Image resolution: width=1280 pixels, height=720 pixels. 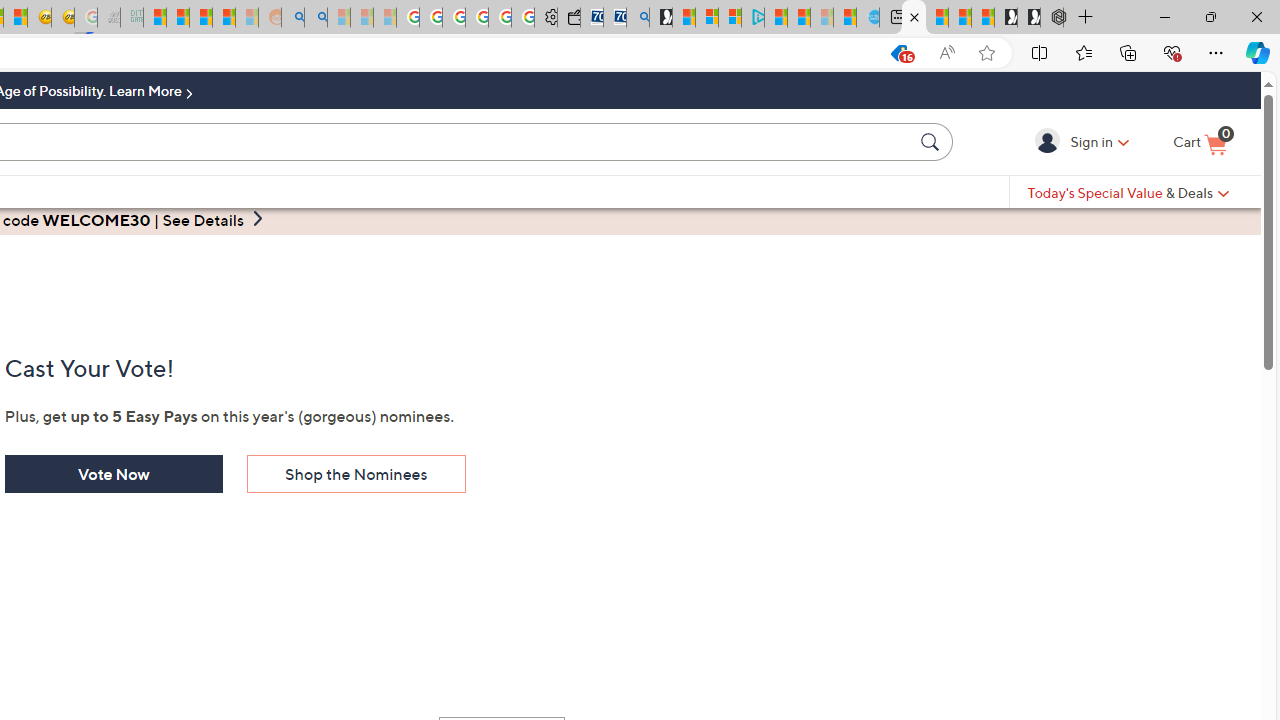 What do you see at coordinates (109, 18) in the screenshot?
I see `Navy Quest` at bounding box center [109, 18].